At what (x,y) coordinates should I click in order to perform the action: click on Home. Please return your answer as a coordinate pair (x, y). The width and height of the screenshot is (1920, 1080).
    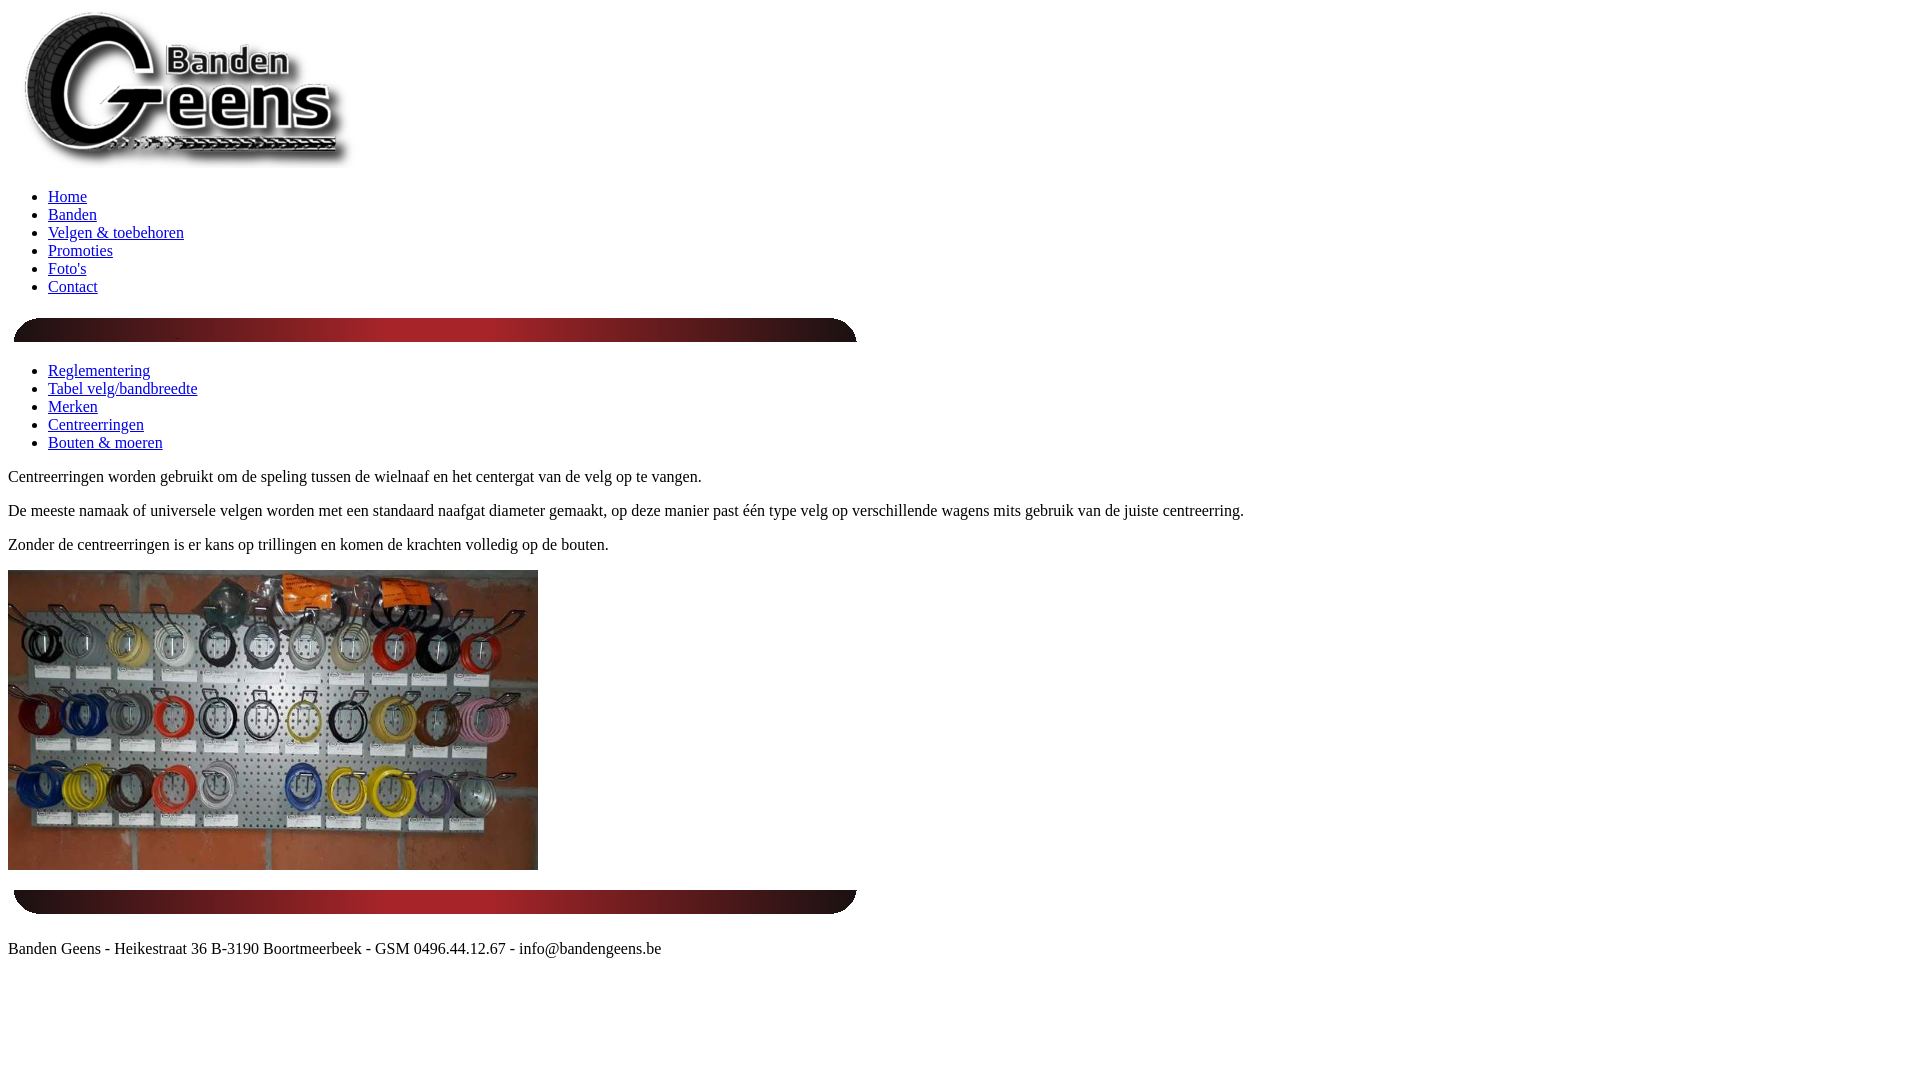
    Looking at the image, I should click on (68, 196).